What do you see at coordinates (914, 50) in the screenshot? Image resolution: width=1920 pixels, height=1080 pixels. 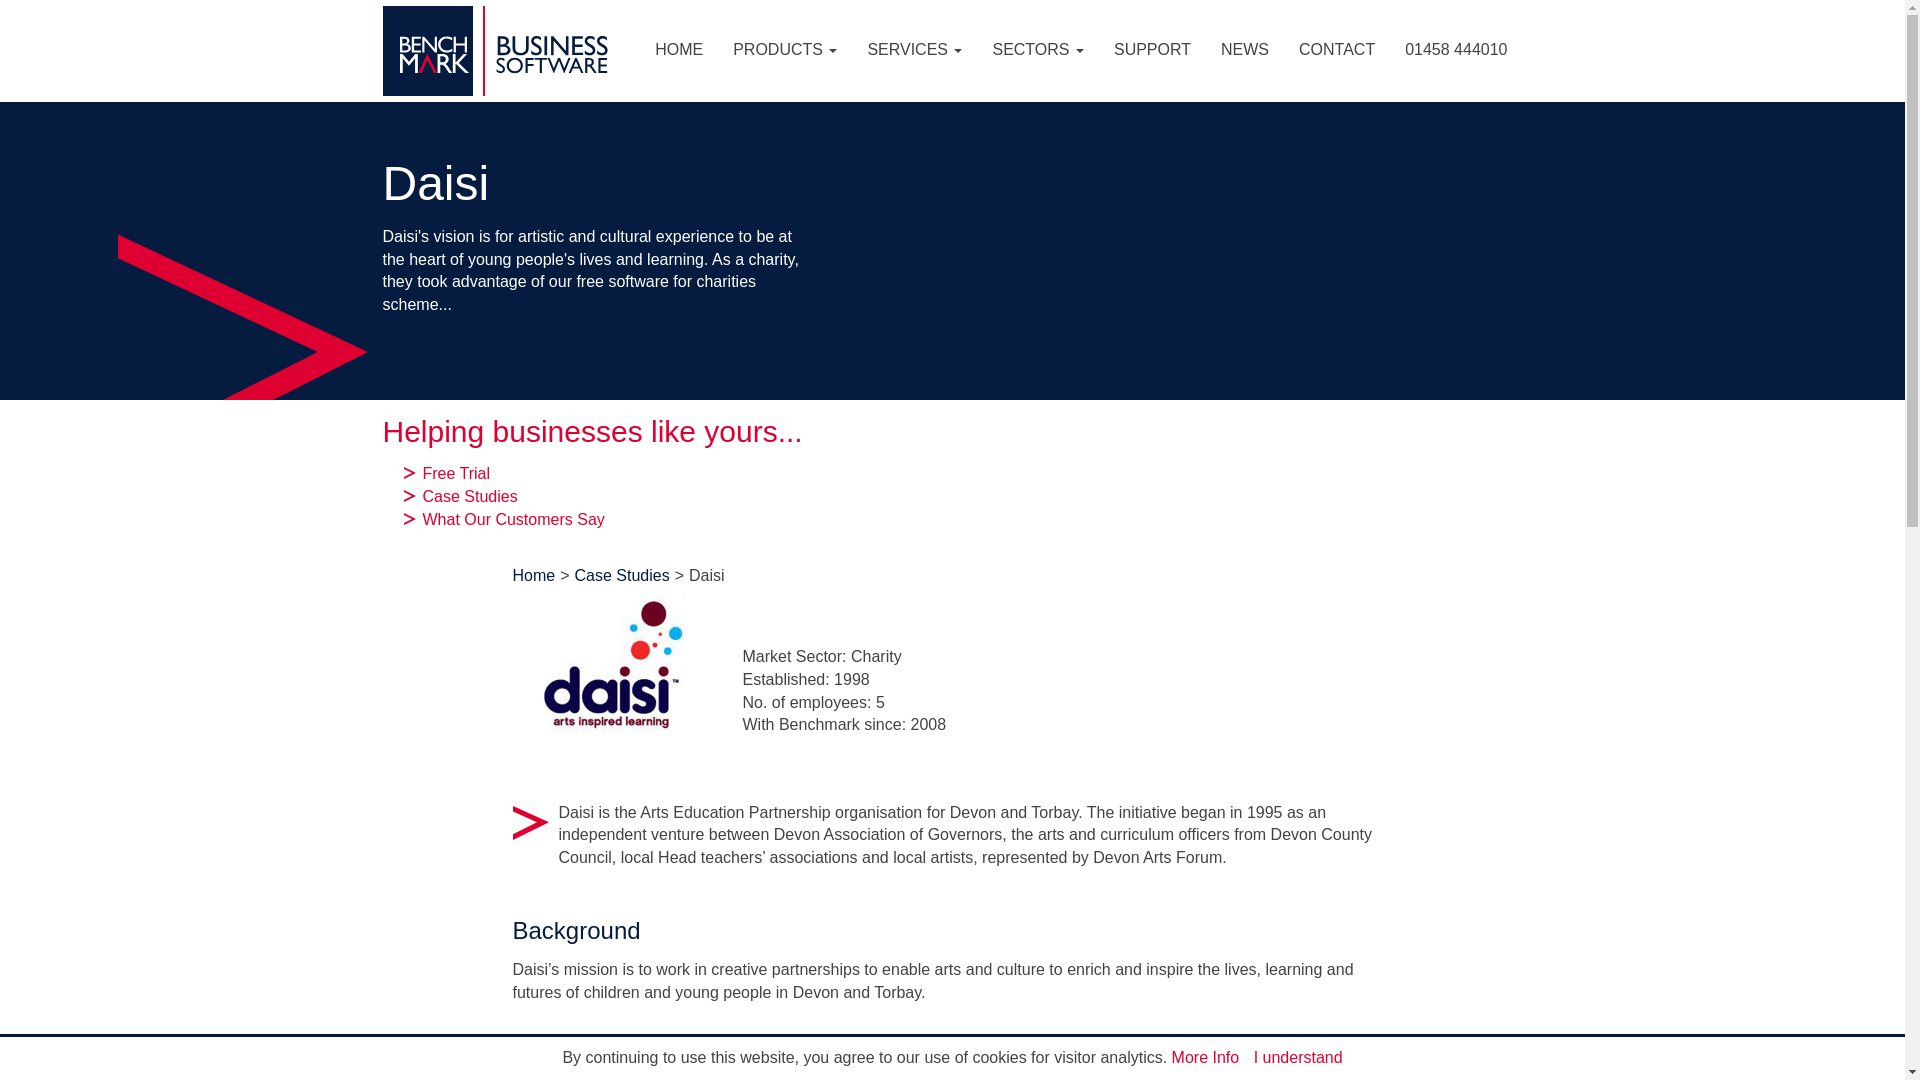 I see `SERVICES` at bounding box center [914, 50].